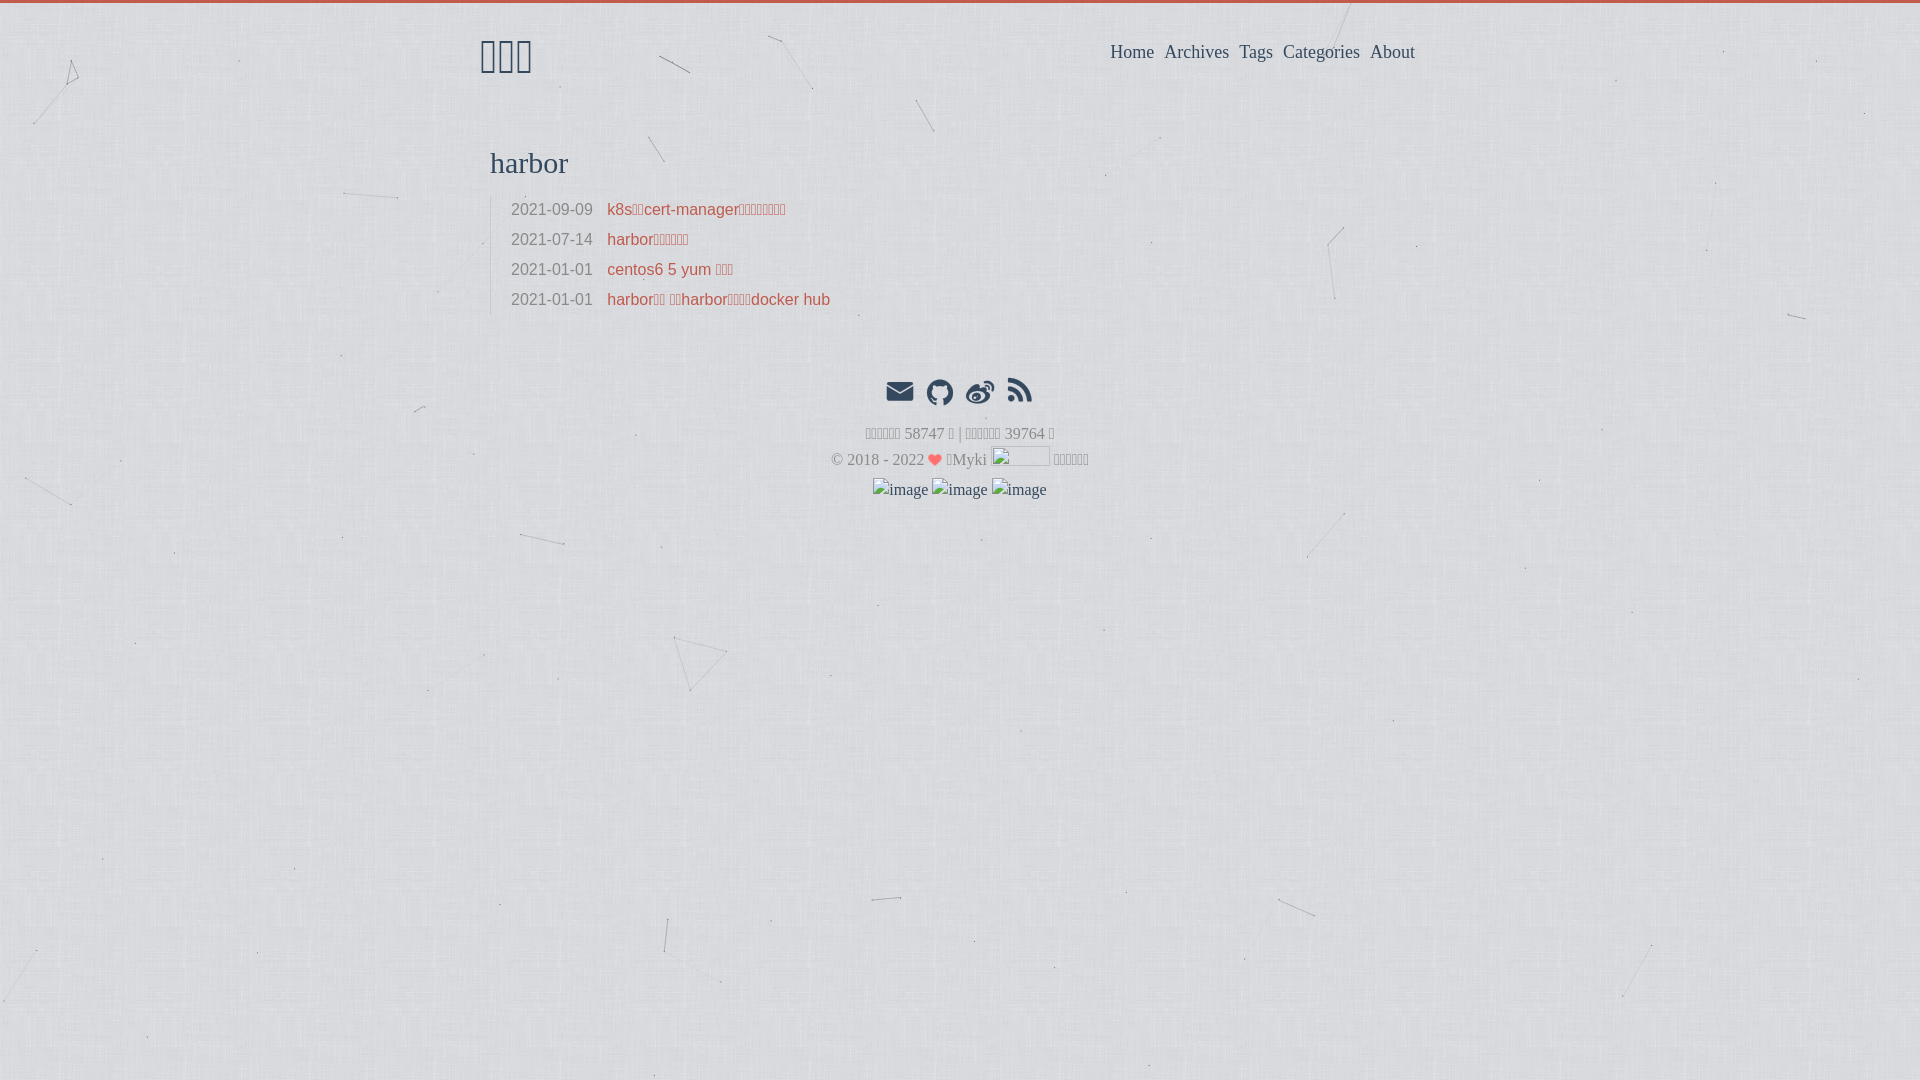 Image resolution: width=1920 pixels, height=1080 pixels. I want to click on Tags, so click(1256, 52).